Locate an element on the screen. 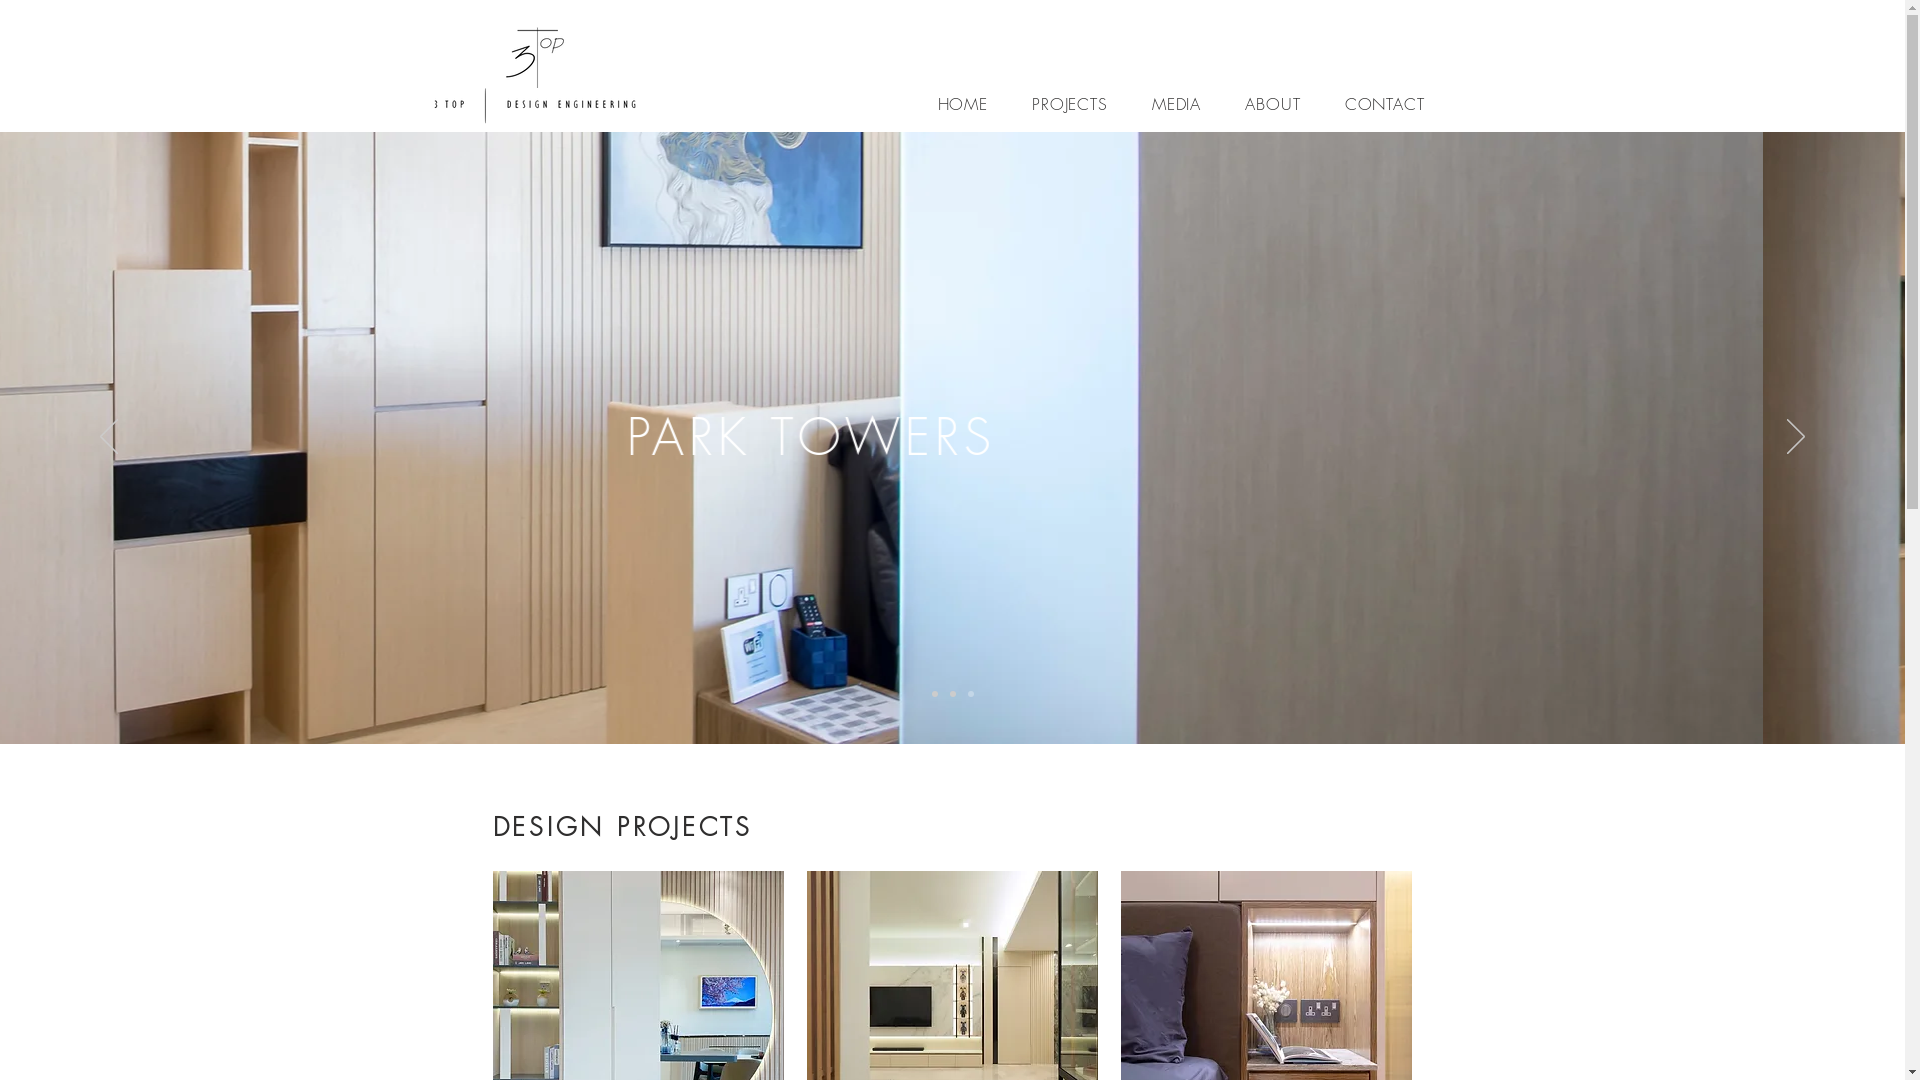 Image resolution: width=1920 pixels, height=1080 pixels. PROJECTS is located at coordinates (1070, 104).